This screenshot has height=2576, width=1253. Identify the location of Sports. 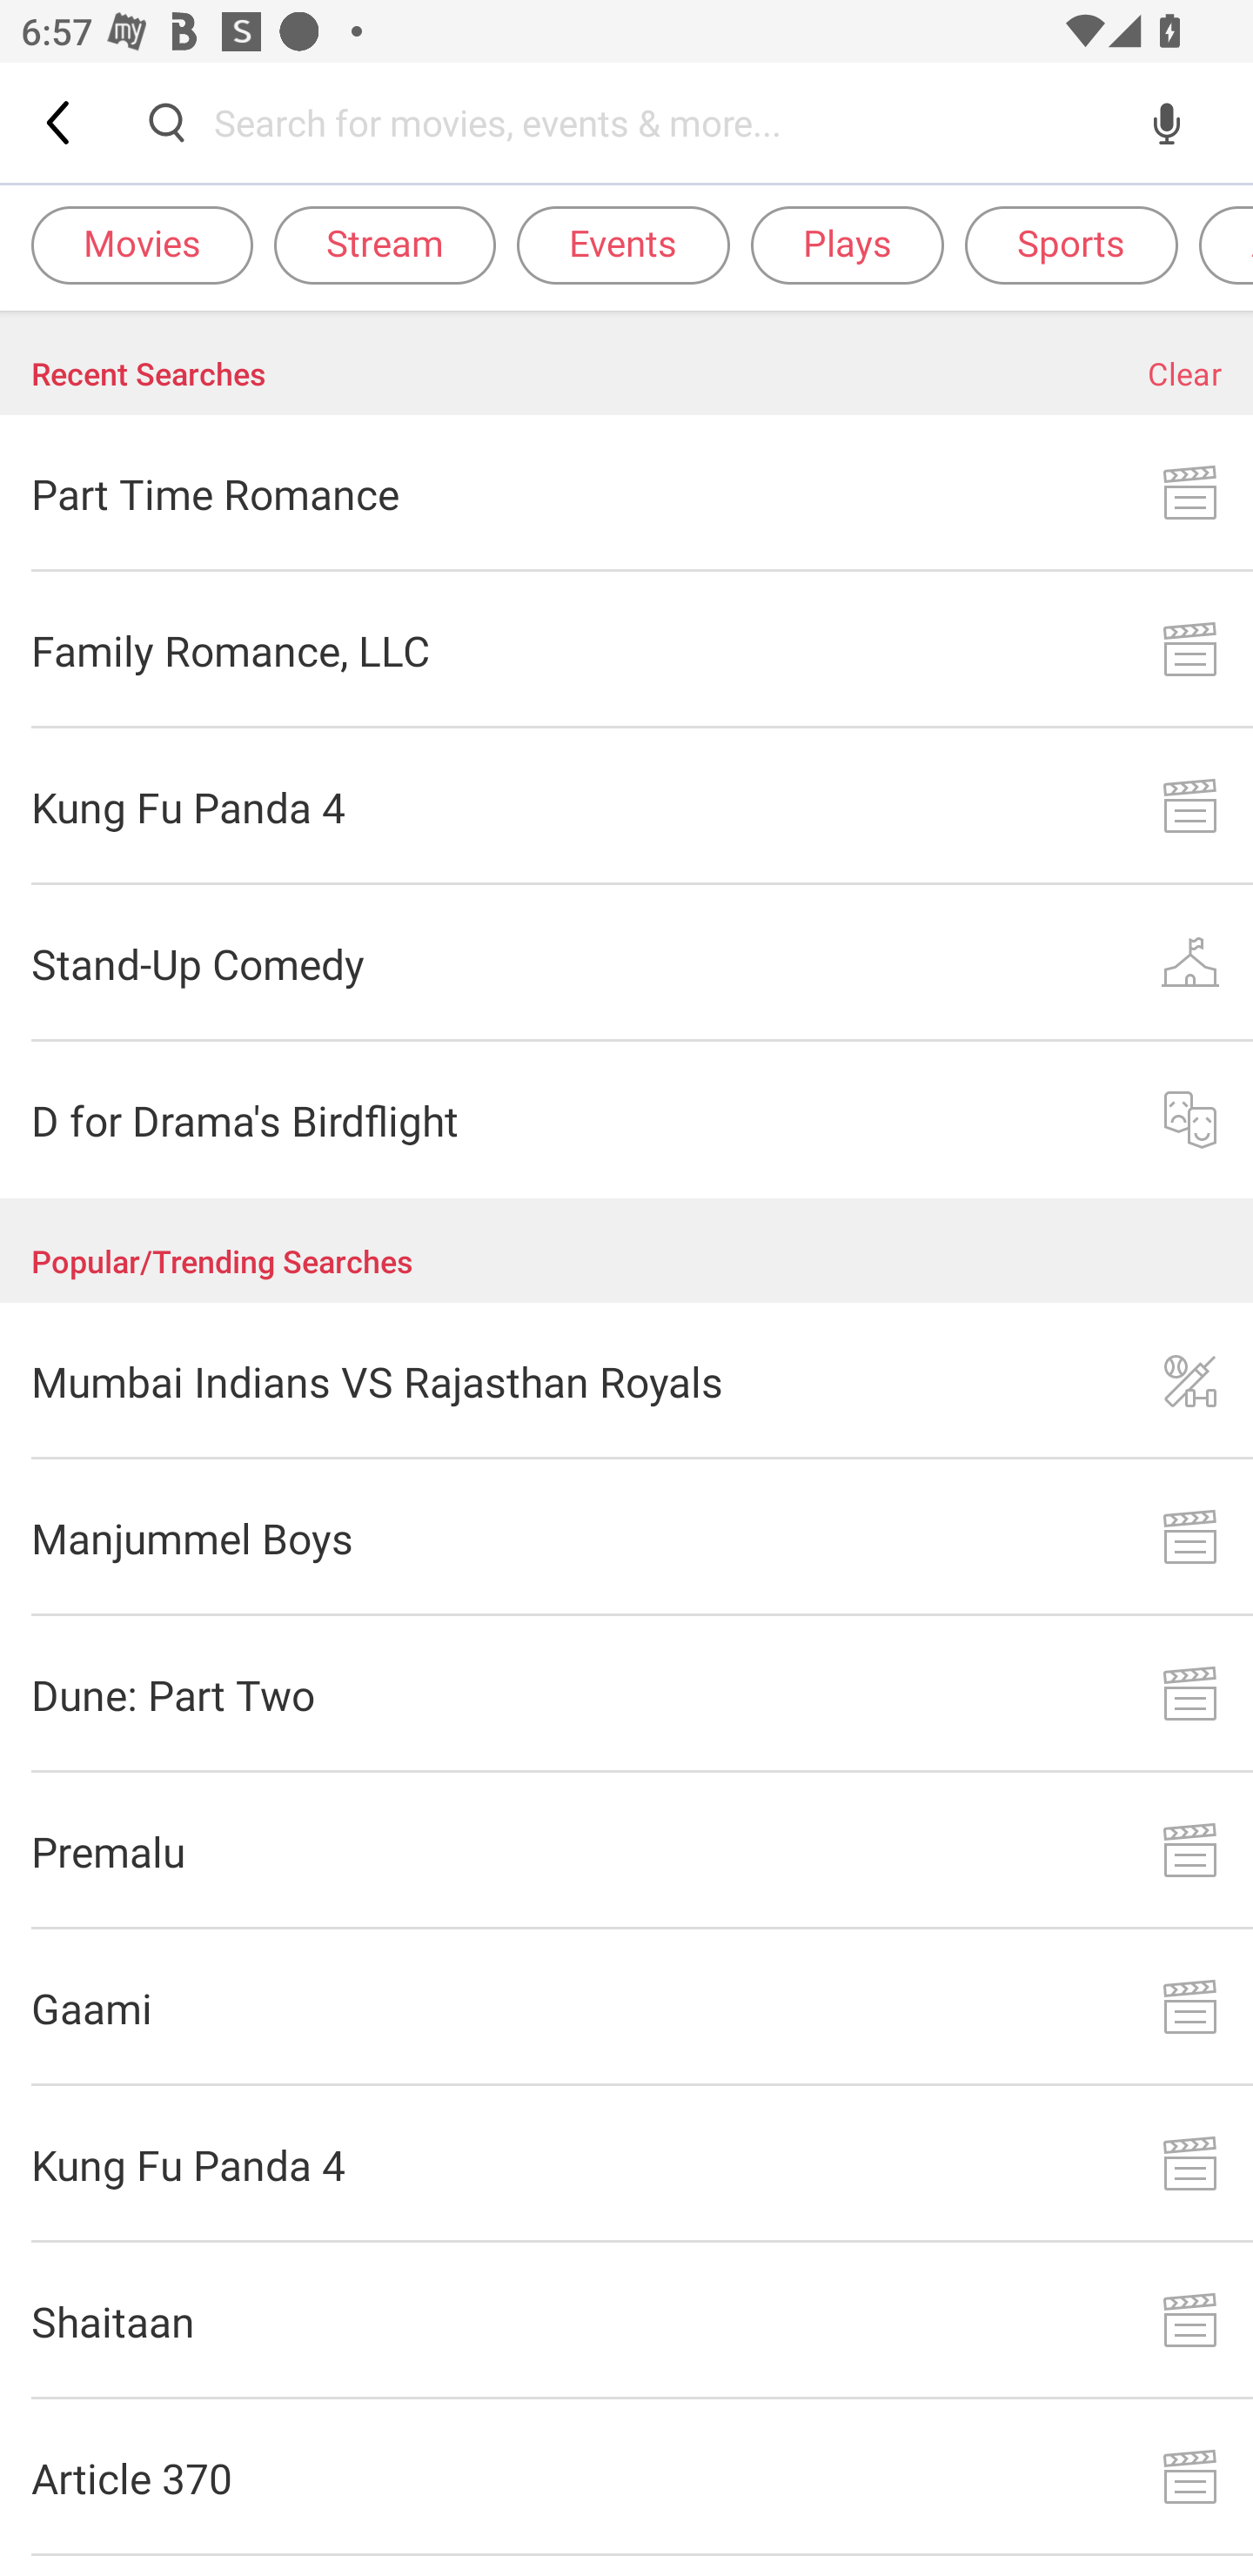
(1070, 244).